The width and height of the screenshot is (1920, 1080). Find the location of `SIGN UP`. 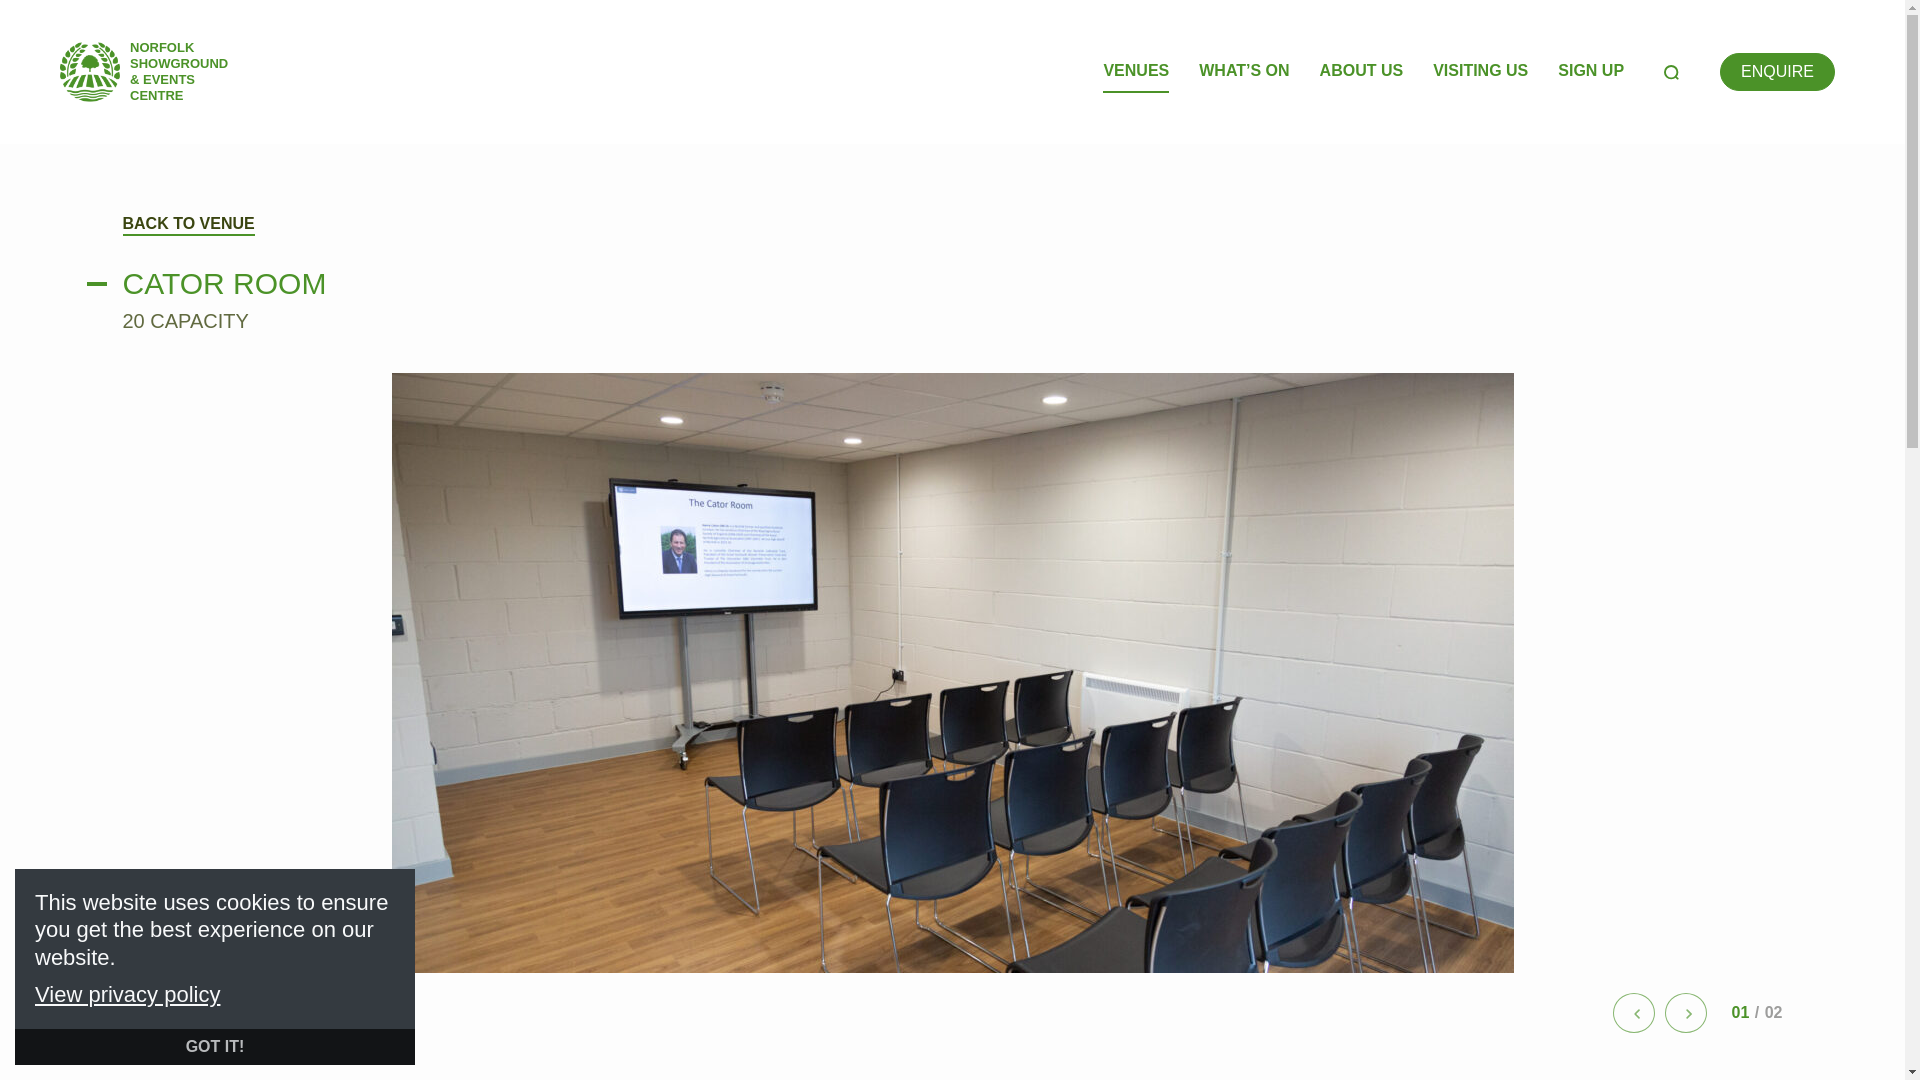

SIGN UP is located at coordinates (1590, 71).